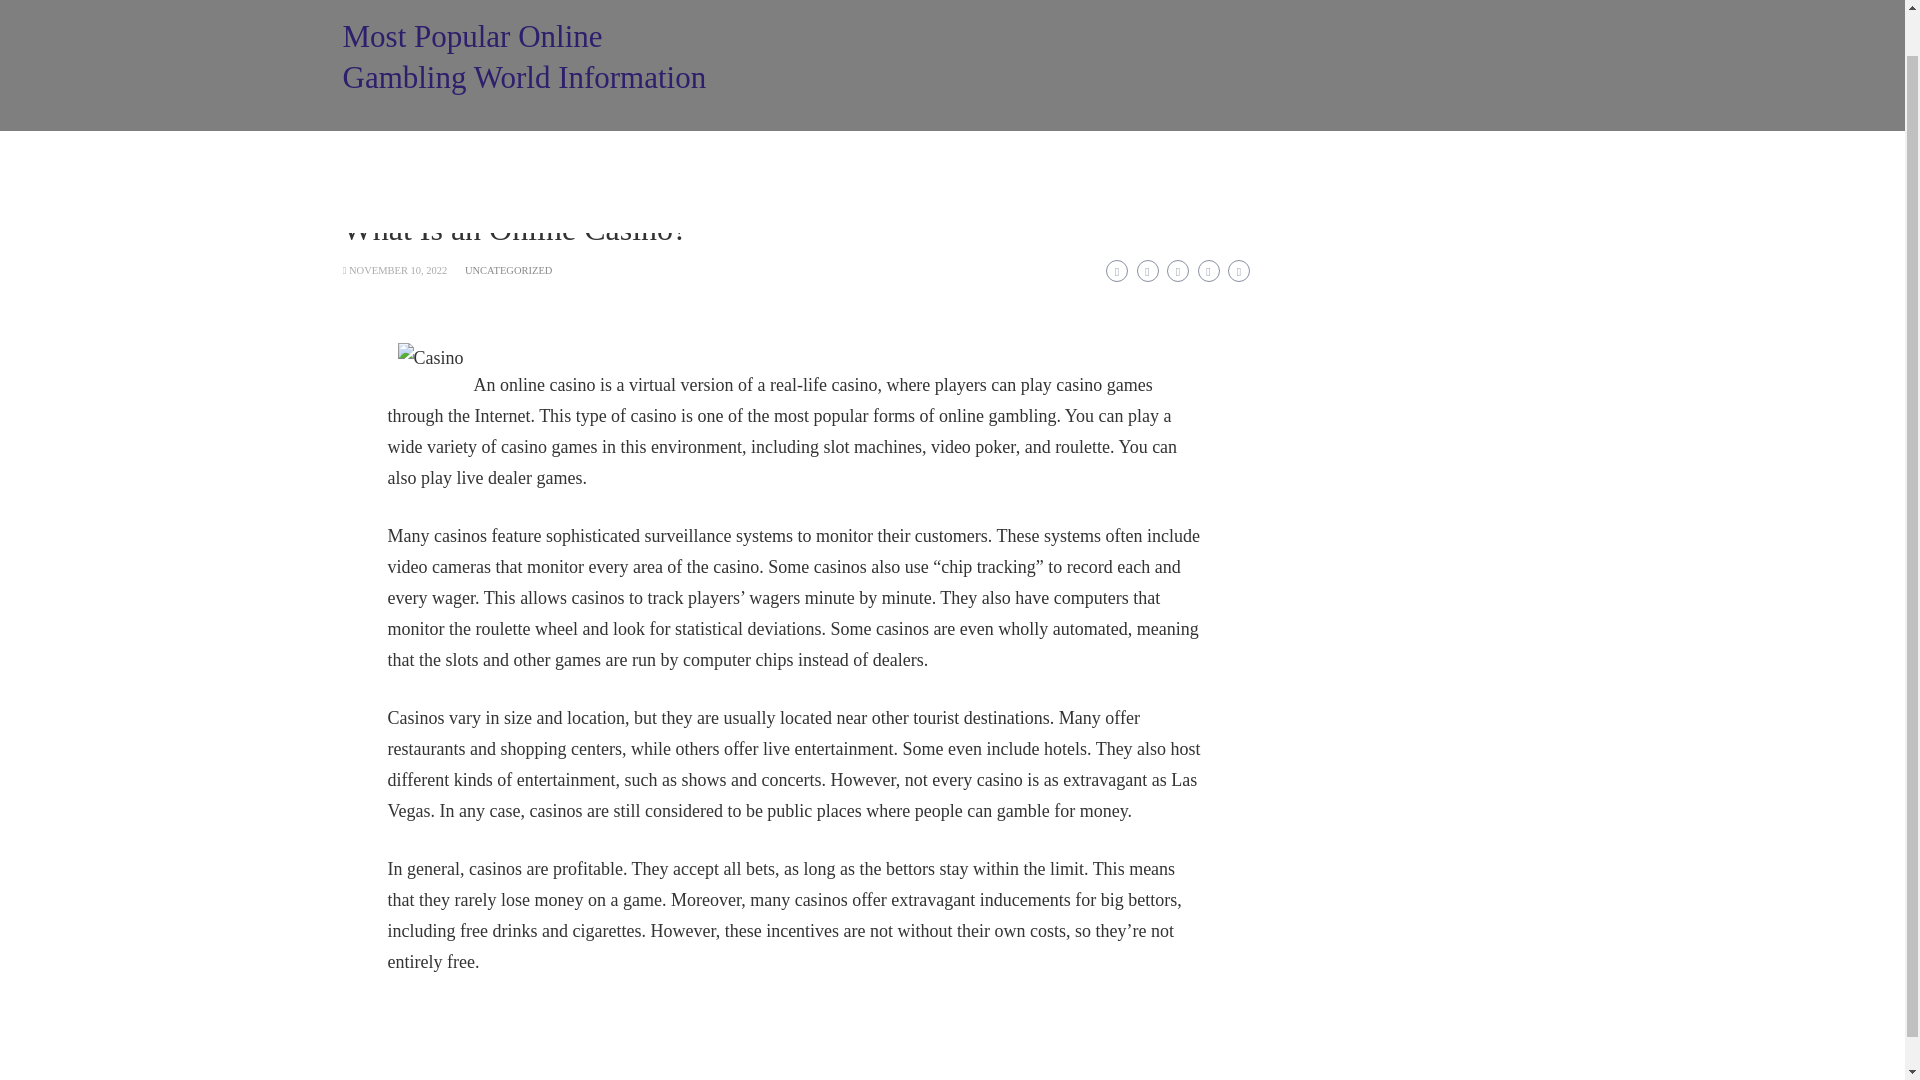 The width and height of the screenshot is (1920, 1080). Describe the element at coordinates (800, 156) in the screenshot. I see `Togel Hari Ini` at that location.